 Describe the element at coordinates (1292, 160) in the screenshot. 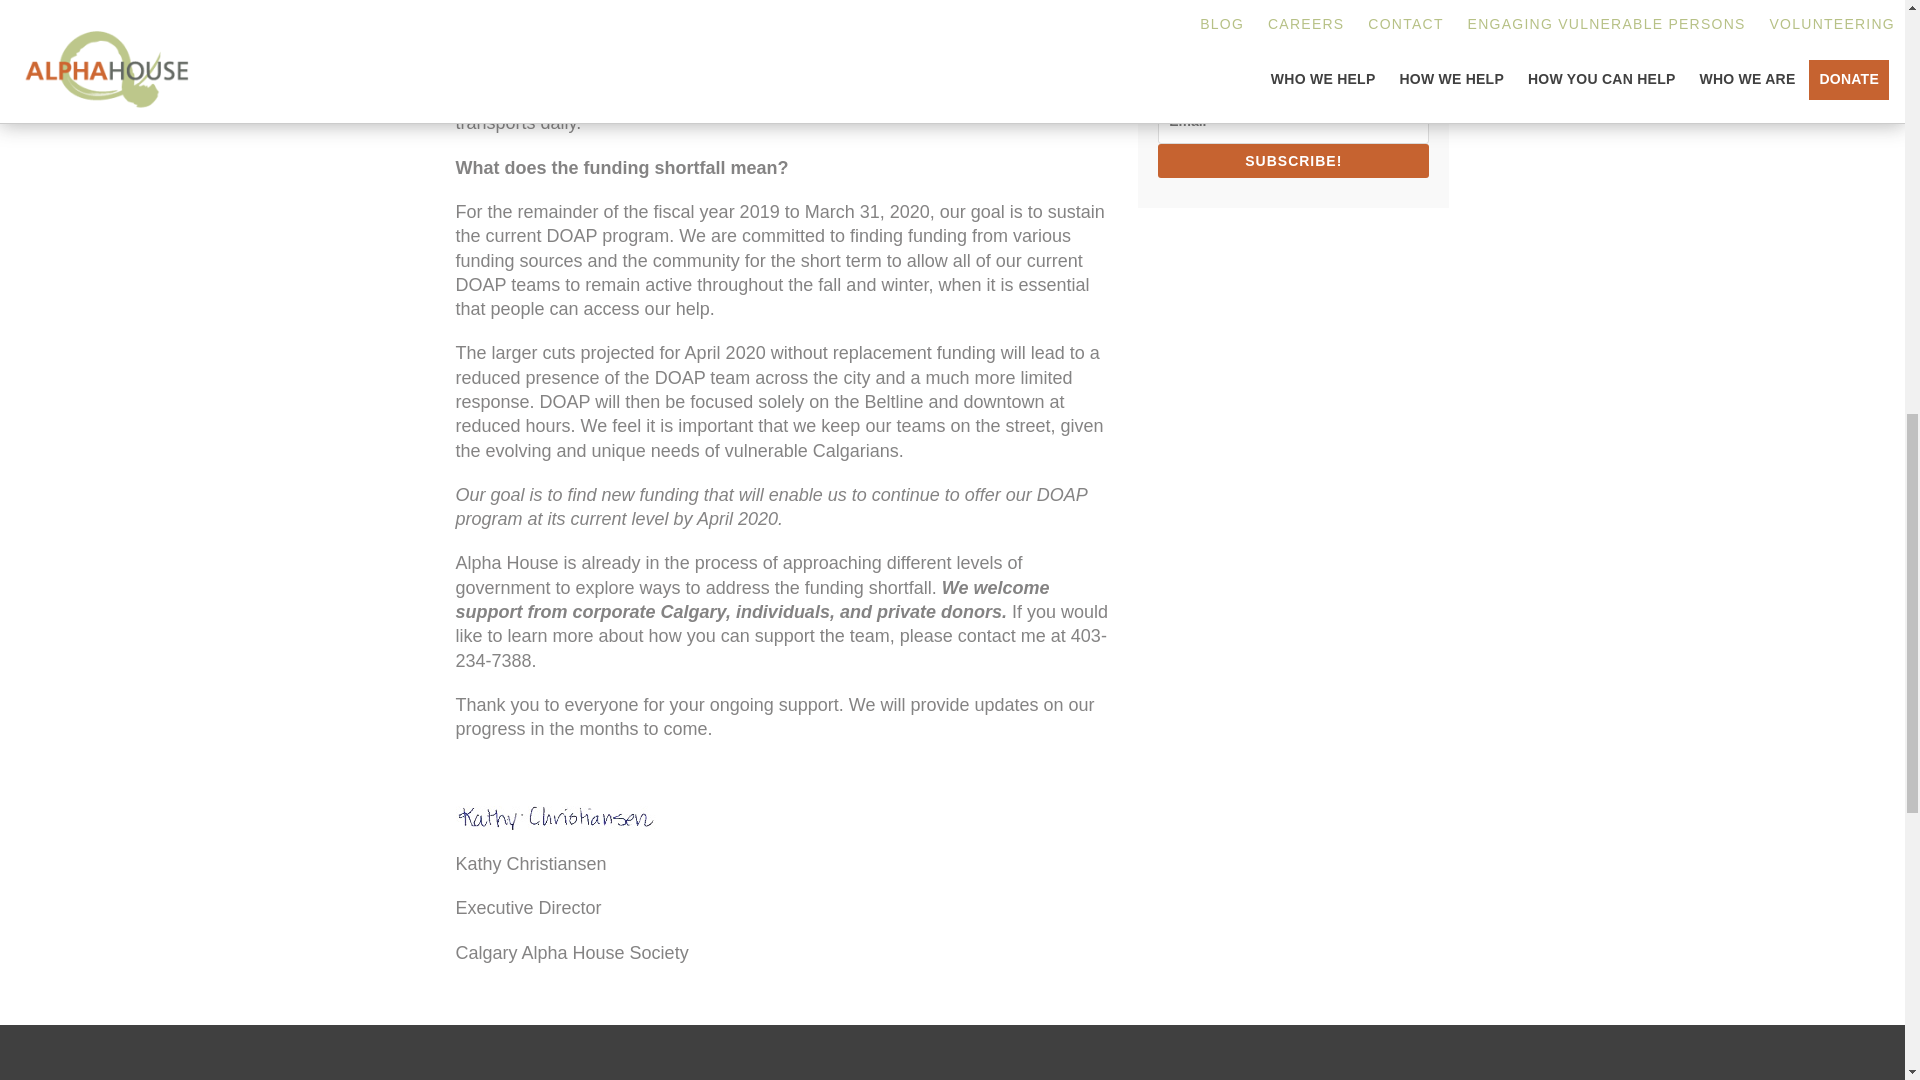

I see `SUBSCRIBE!` at that location.